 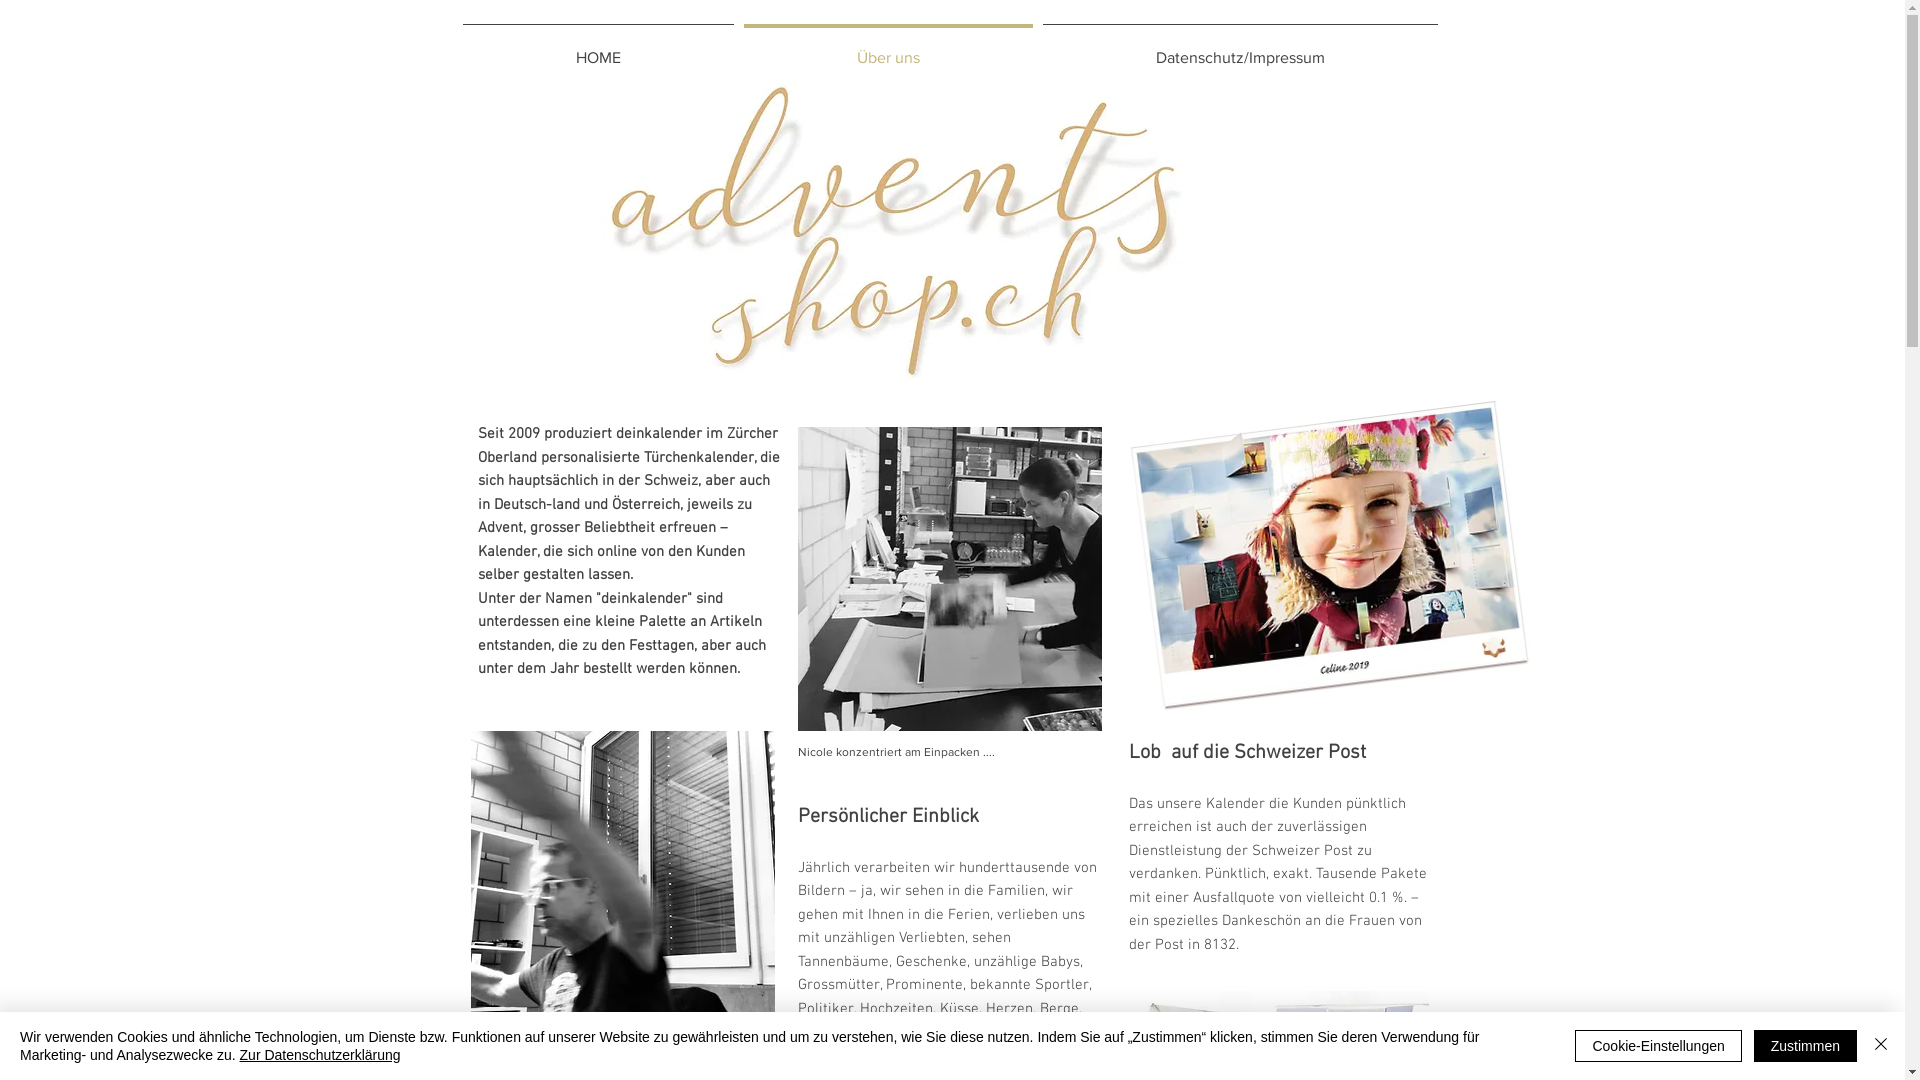 I want to click on HOME, so click(x=598, y=49).